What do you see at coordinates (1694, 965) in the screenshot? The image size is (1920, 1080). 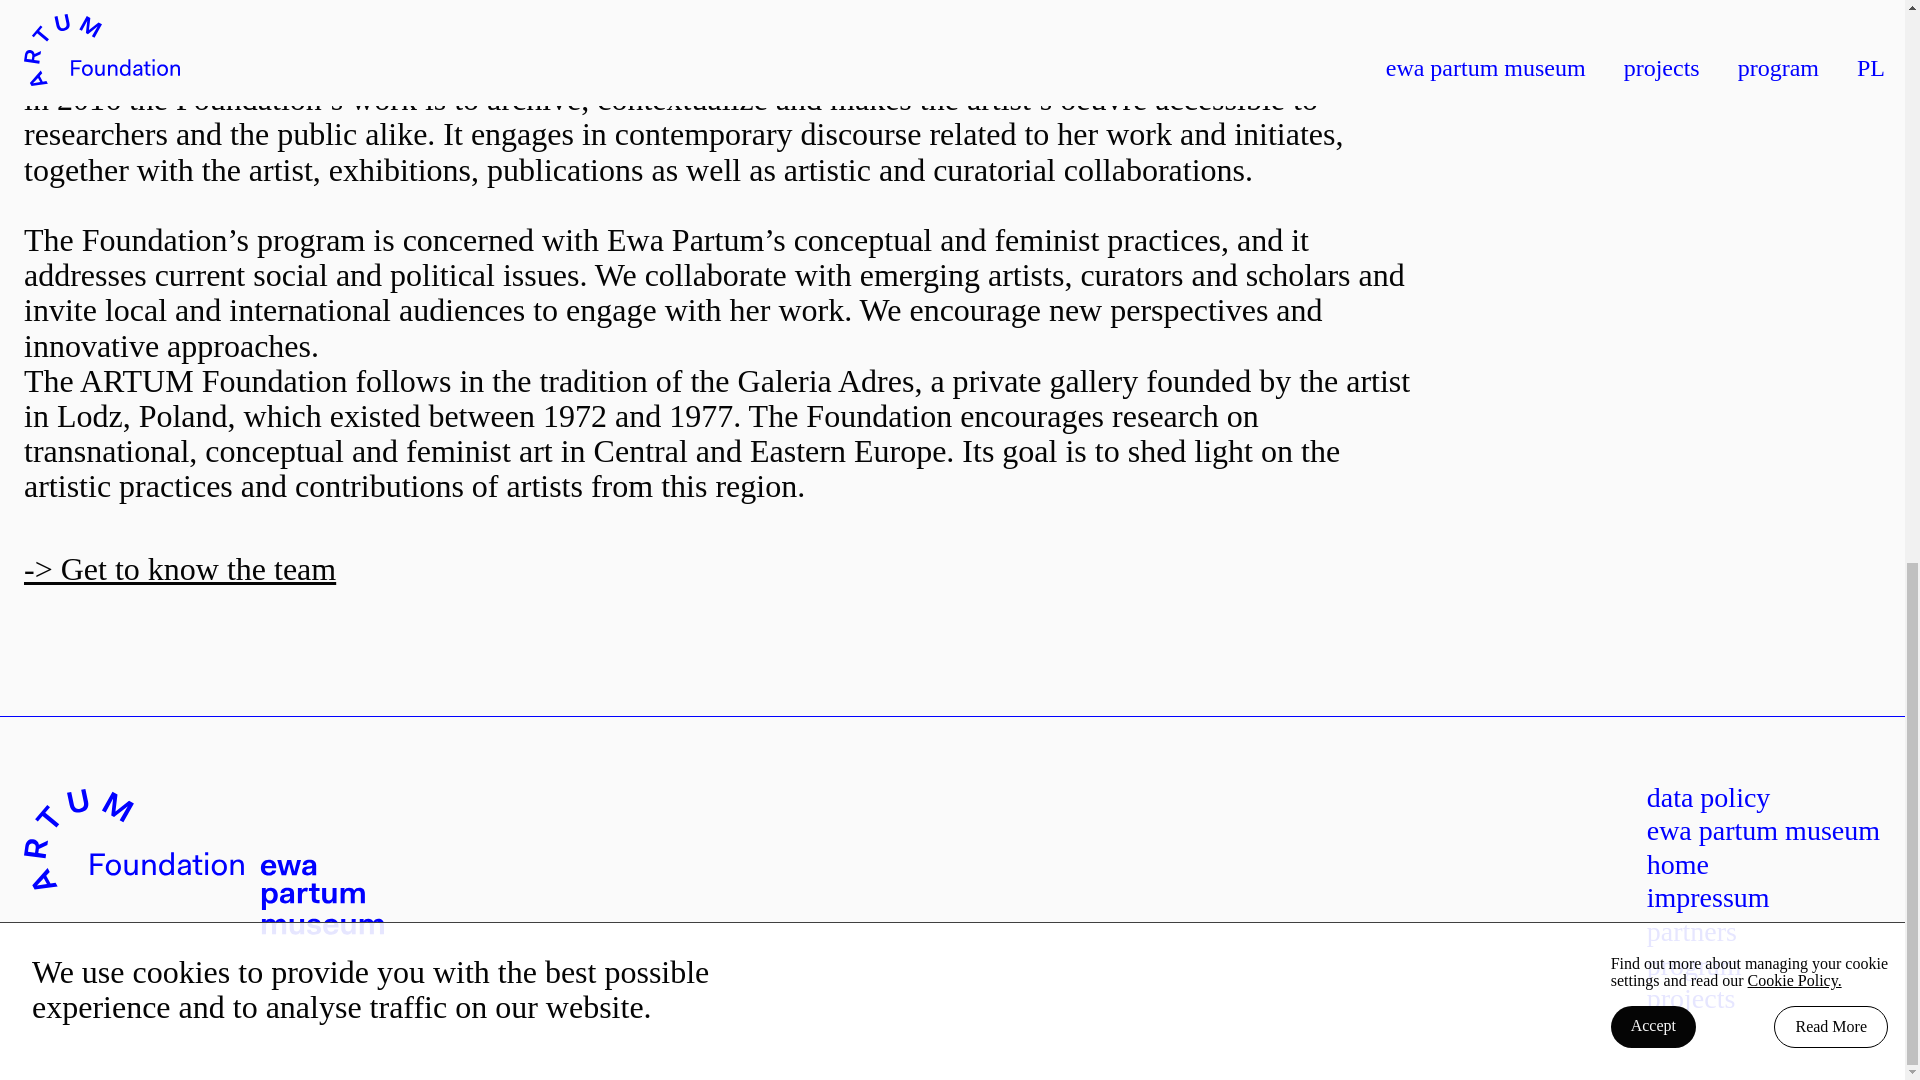 I see `program` at bounding box center [1694, 965].